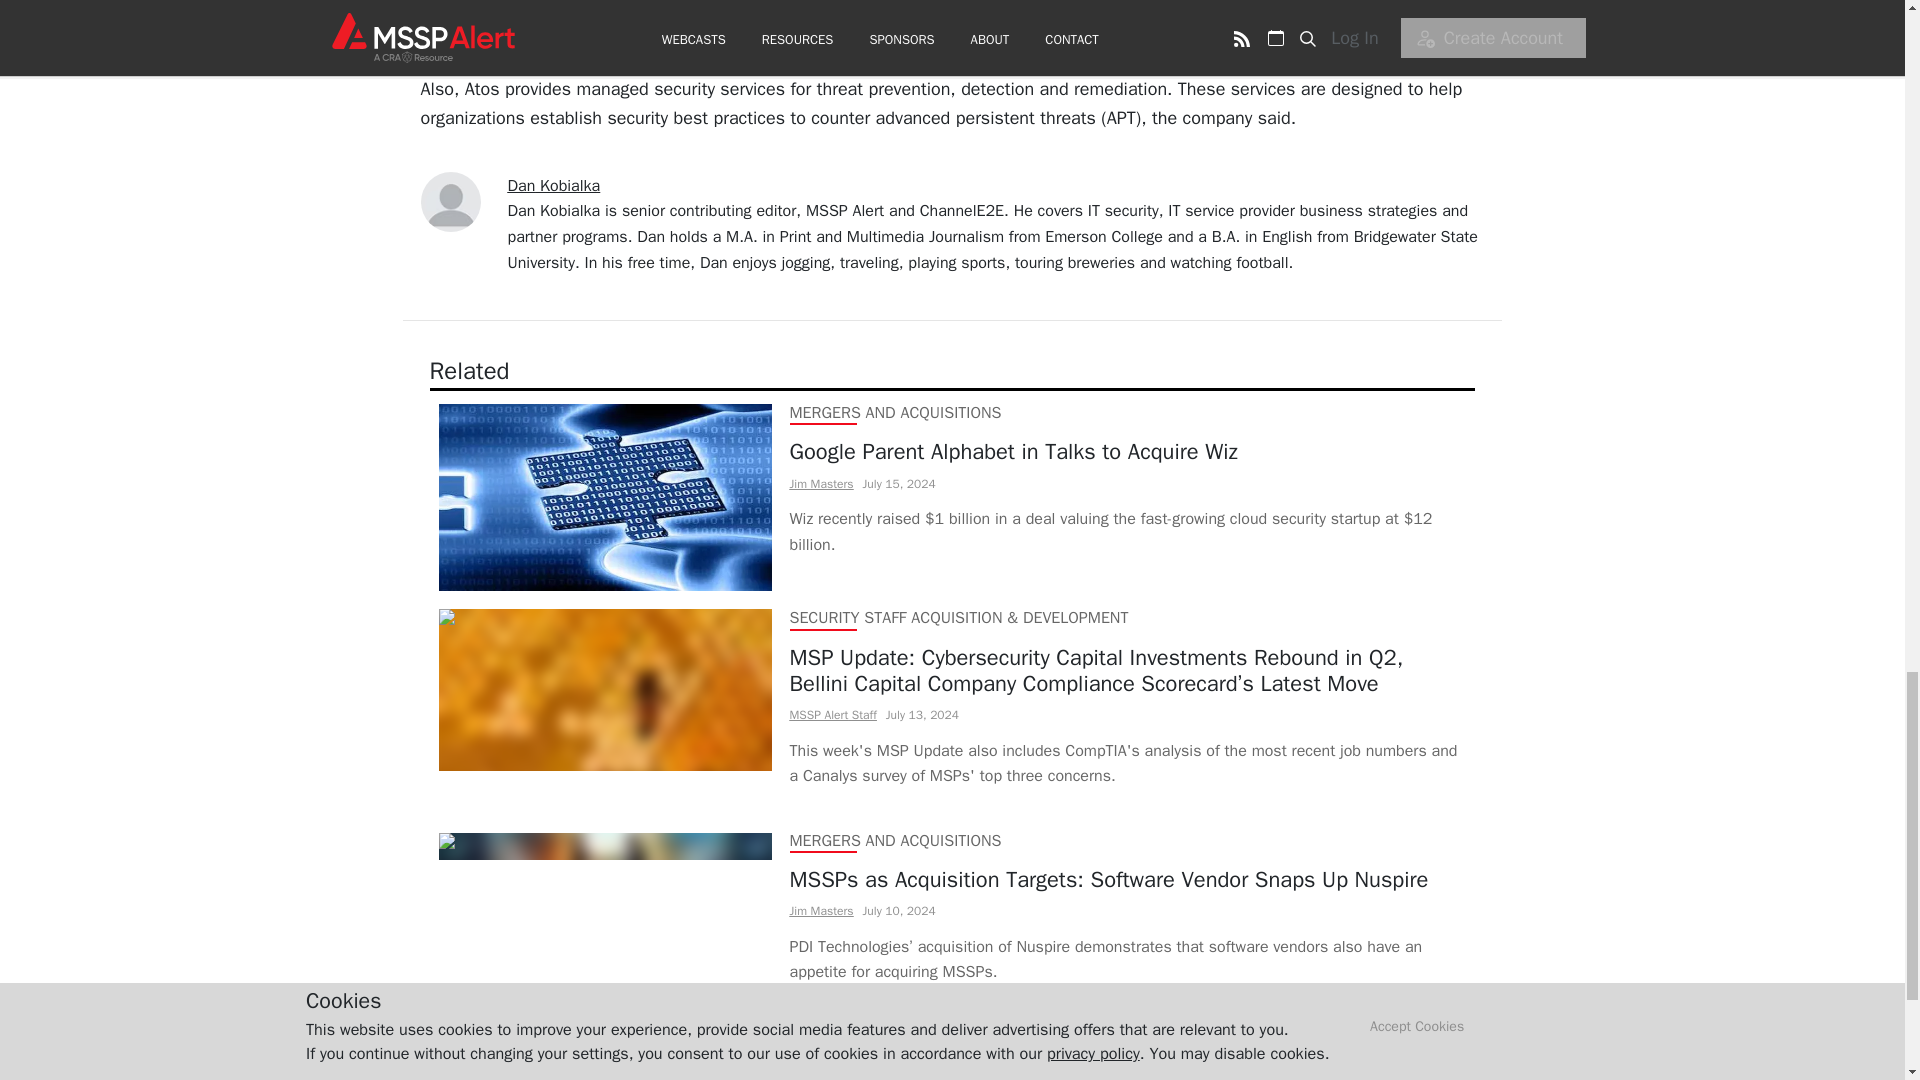  What do you see at coordinates (822, 484) in the screenshot?
I see `Jim Masters` at bounding box center [822, 484].